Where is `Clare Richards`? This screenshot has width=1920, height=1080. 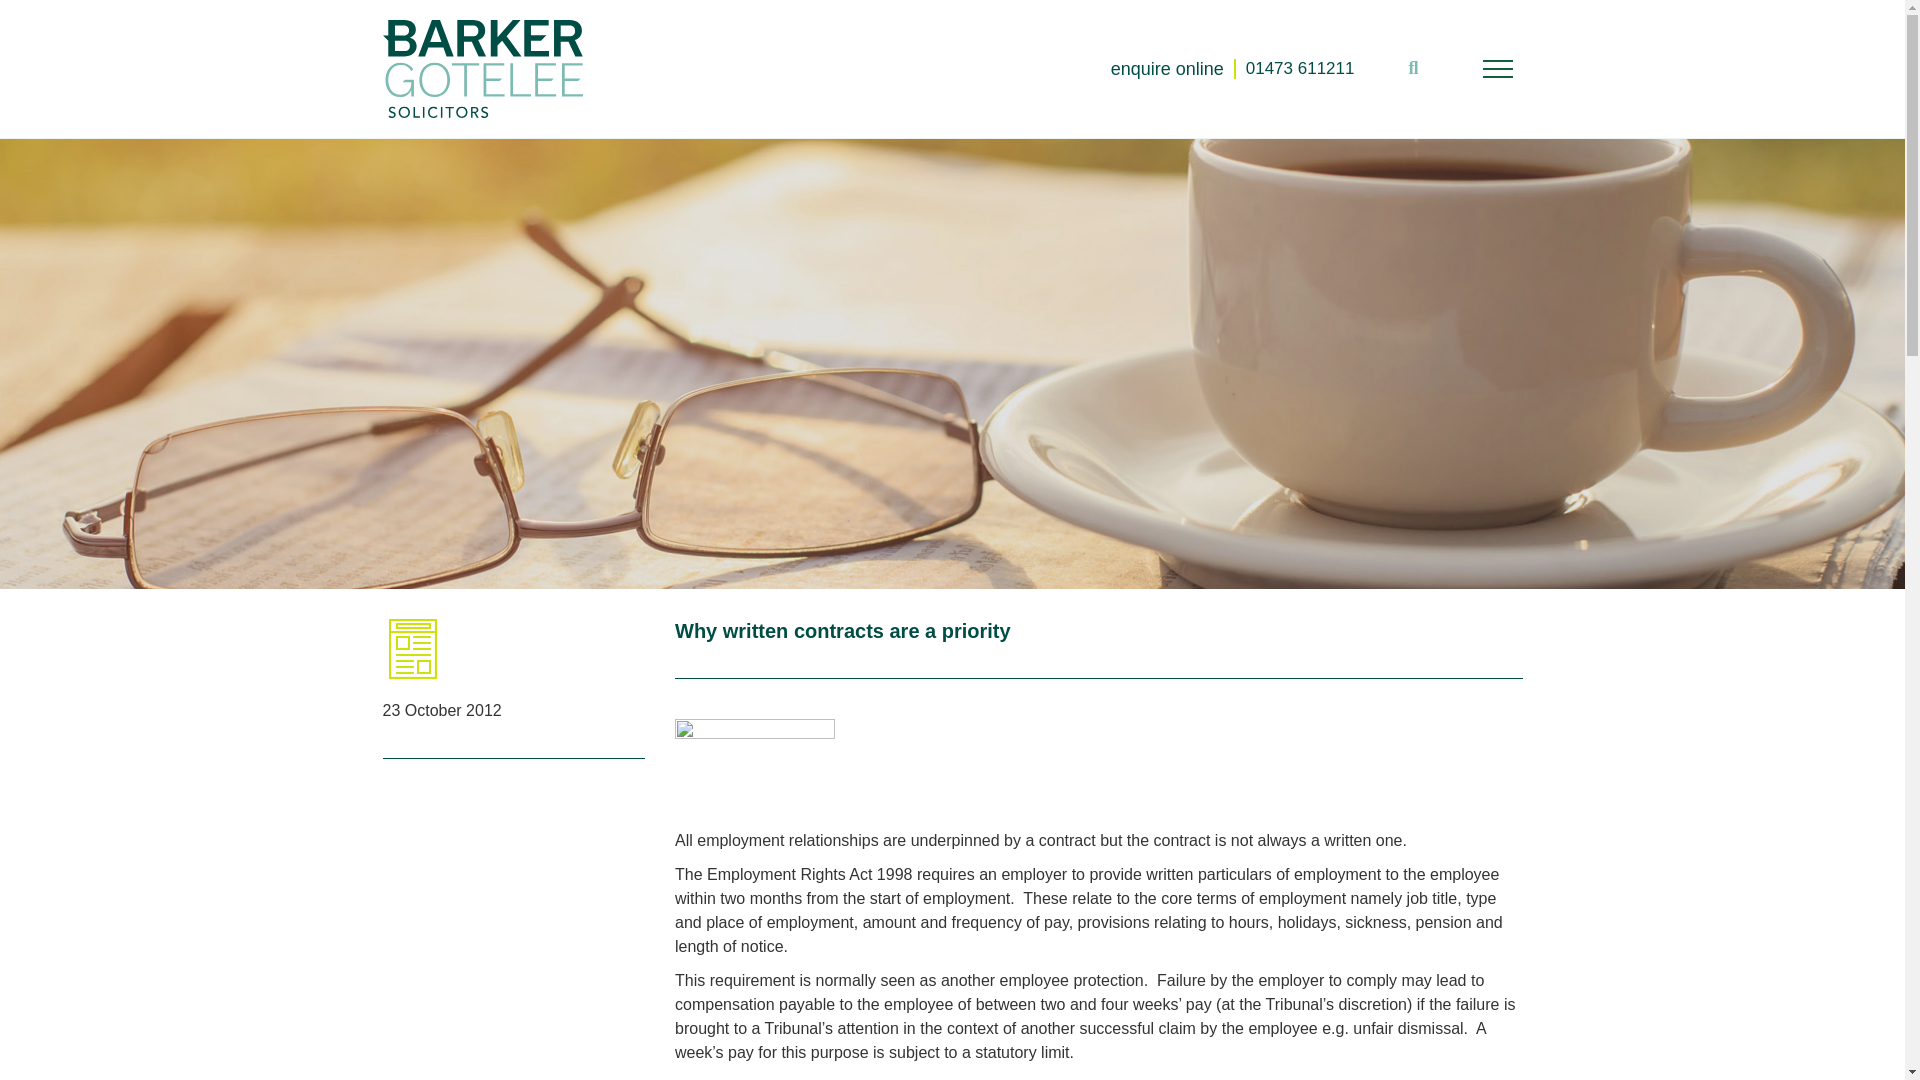
Clare Richards is located at coordinates (755, 768).